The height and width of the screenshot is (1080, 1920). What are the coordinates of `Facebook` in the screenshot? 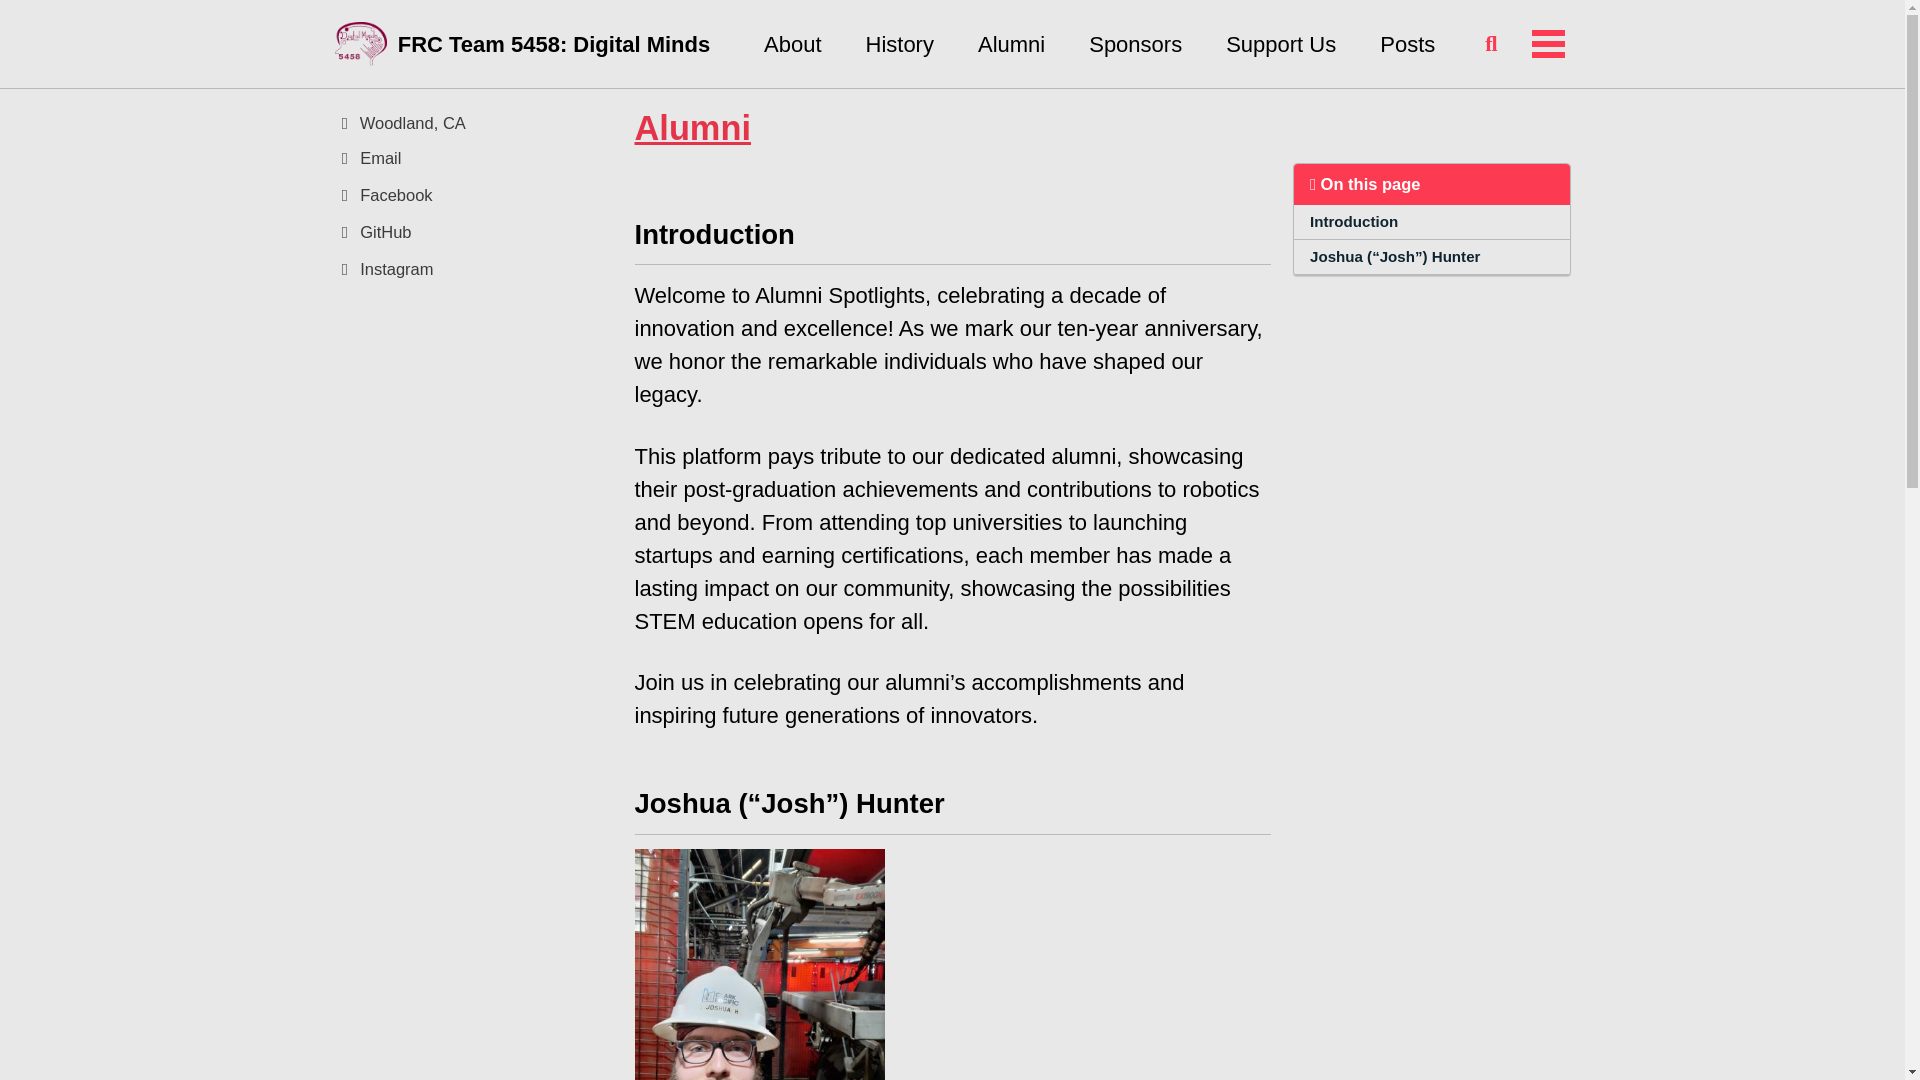 It's located at (473, 195).